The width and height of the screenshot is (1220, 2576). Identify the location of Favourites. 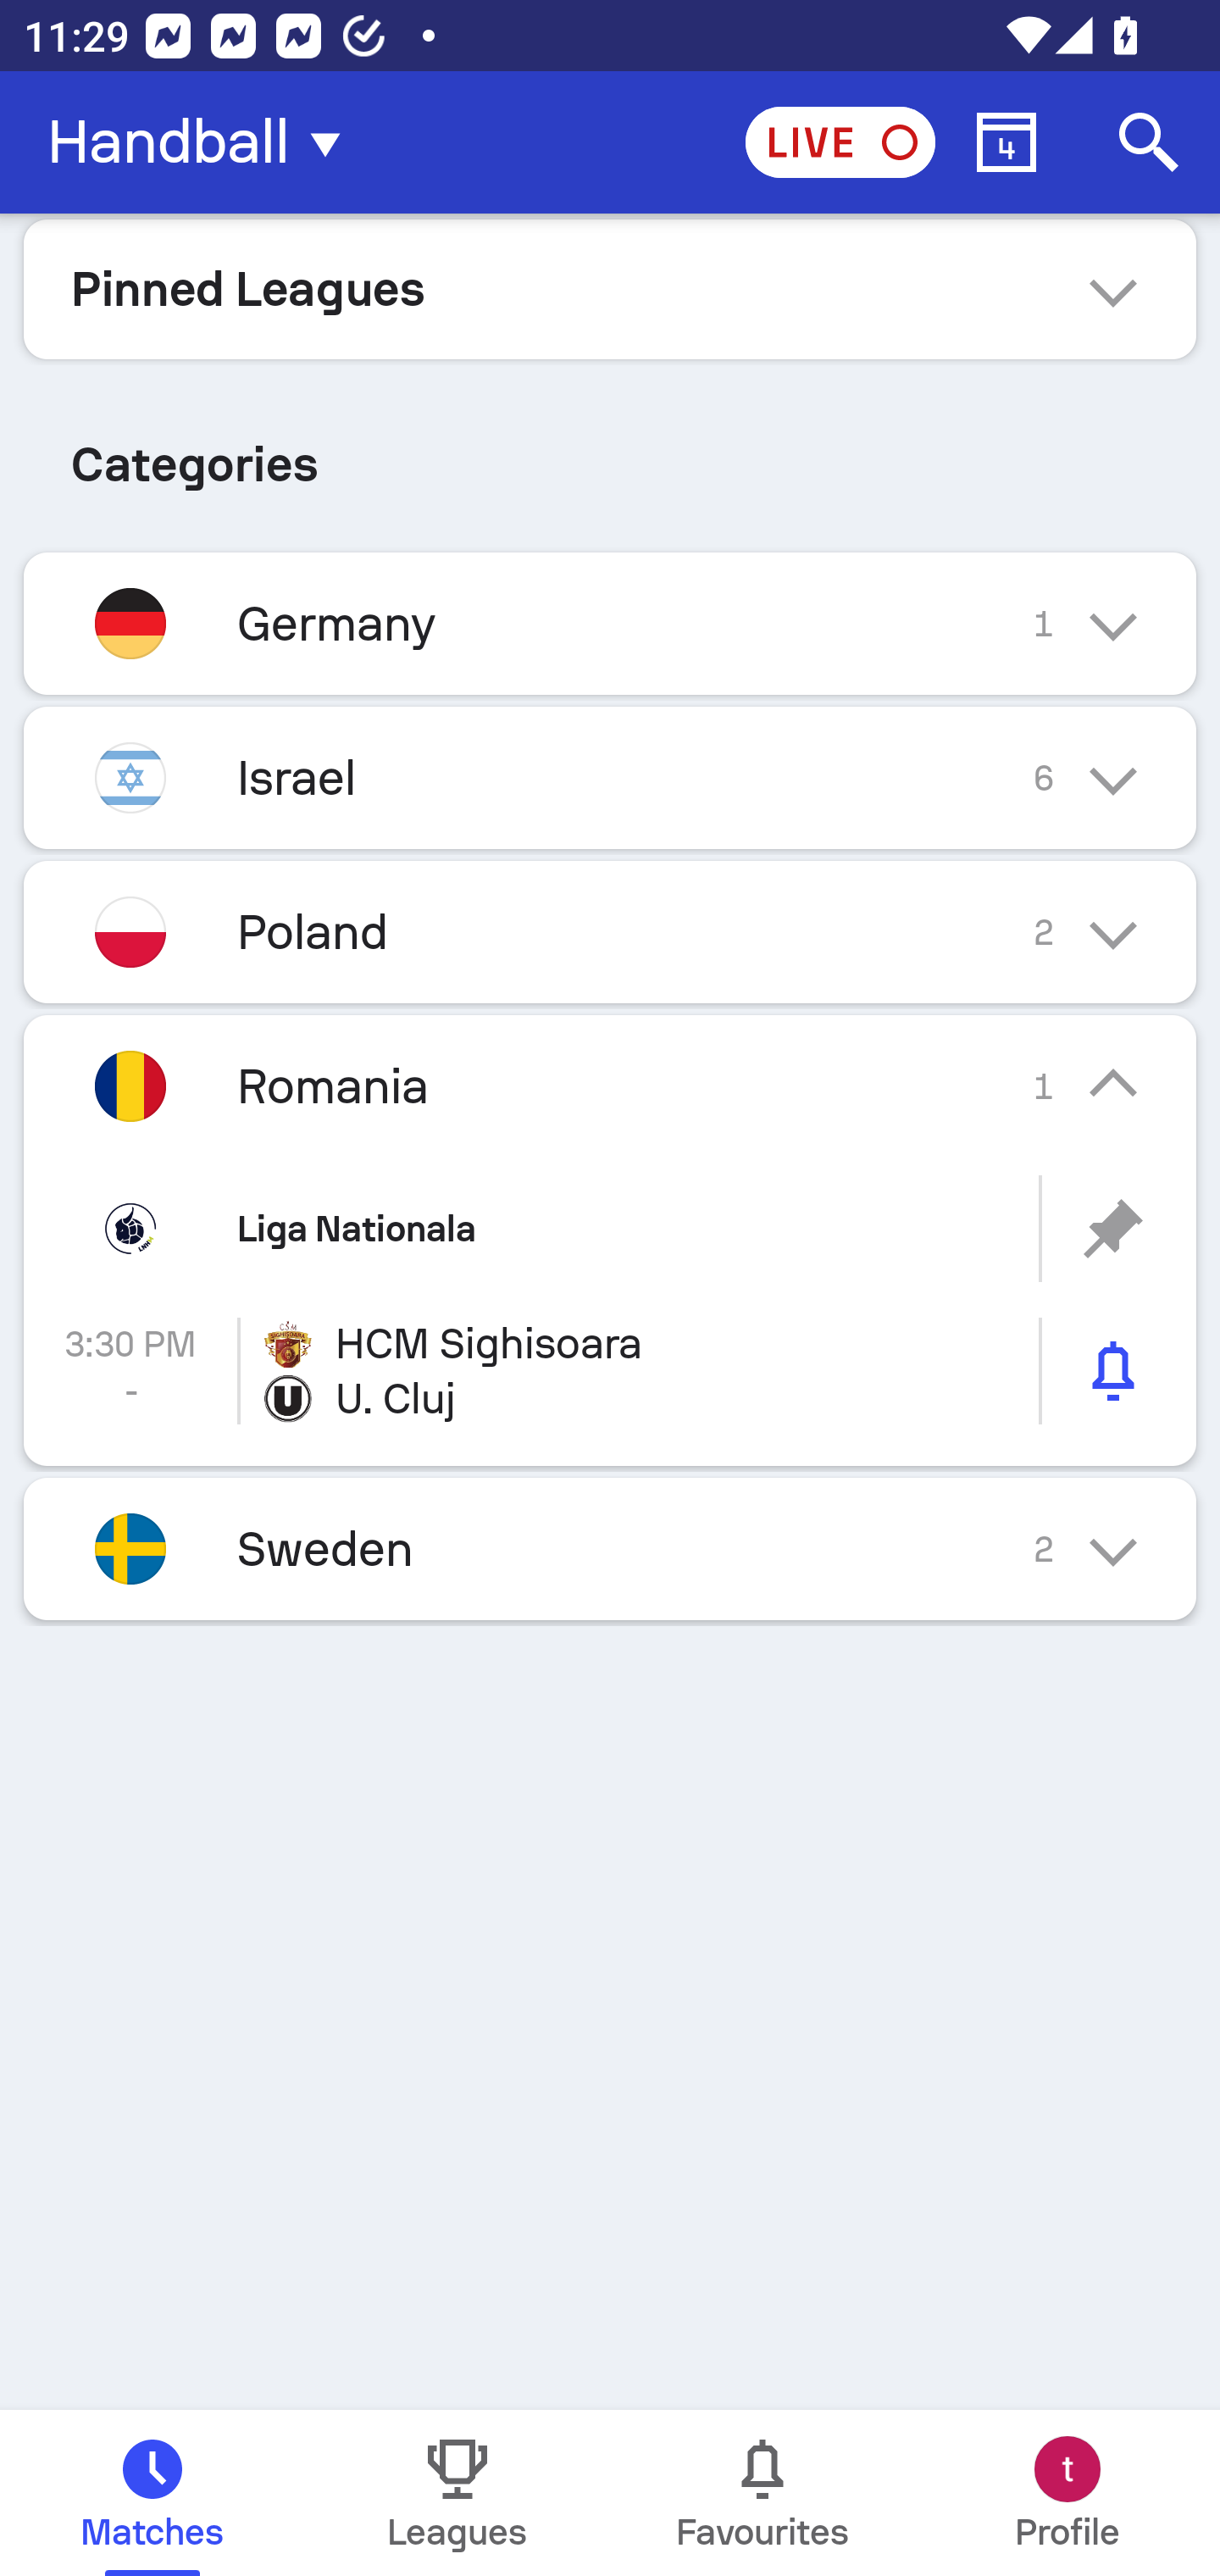
(762, 2493).